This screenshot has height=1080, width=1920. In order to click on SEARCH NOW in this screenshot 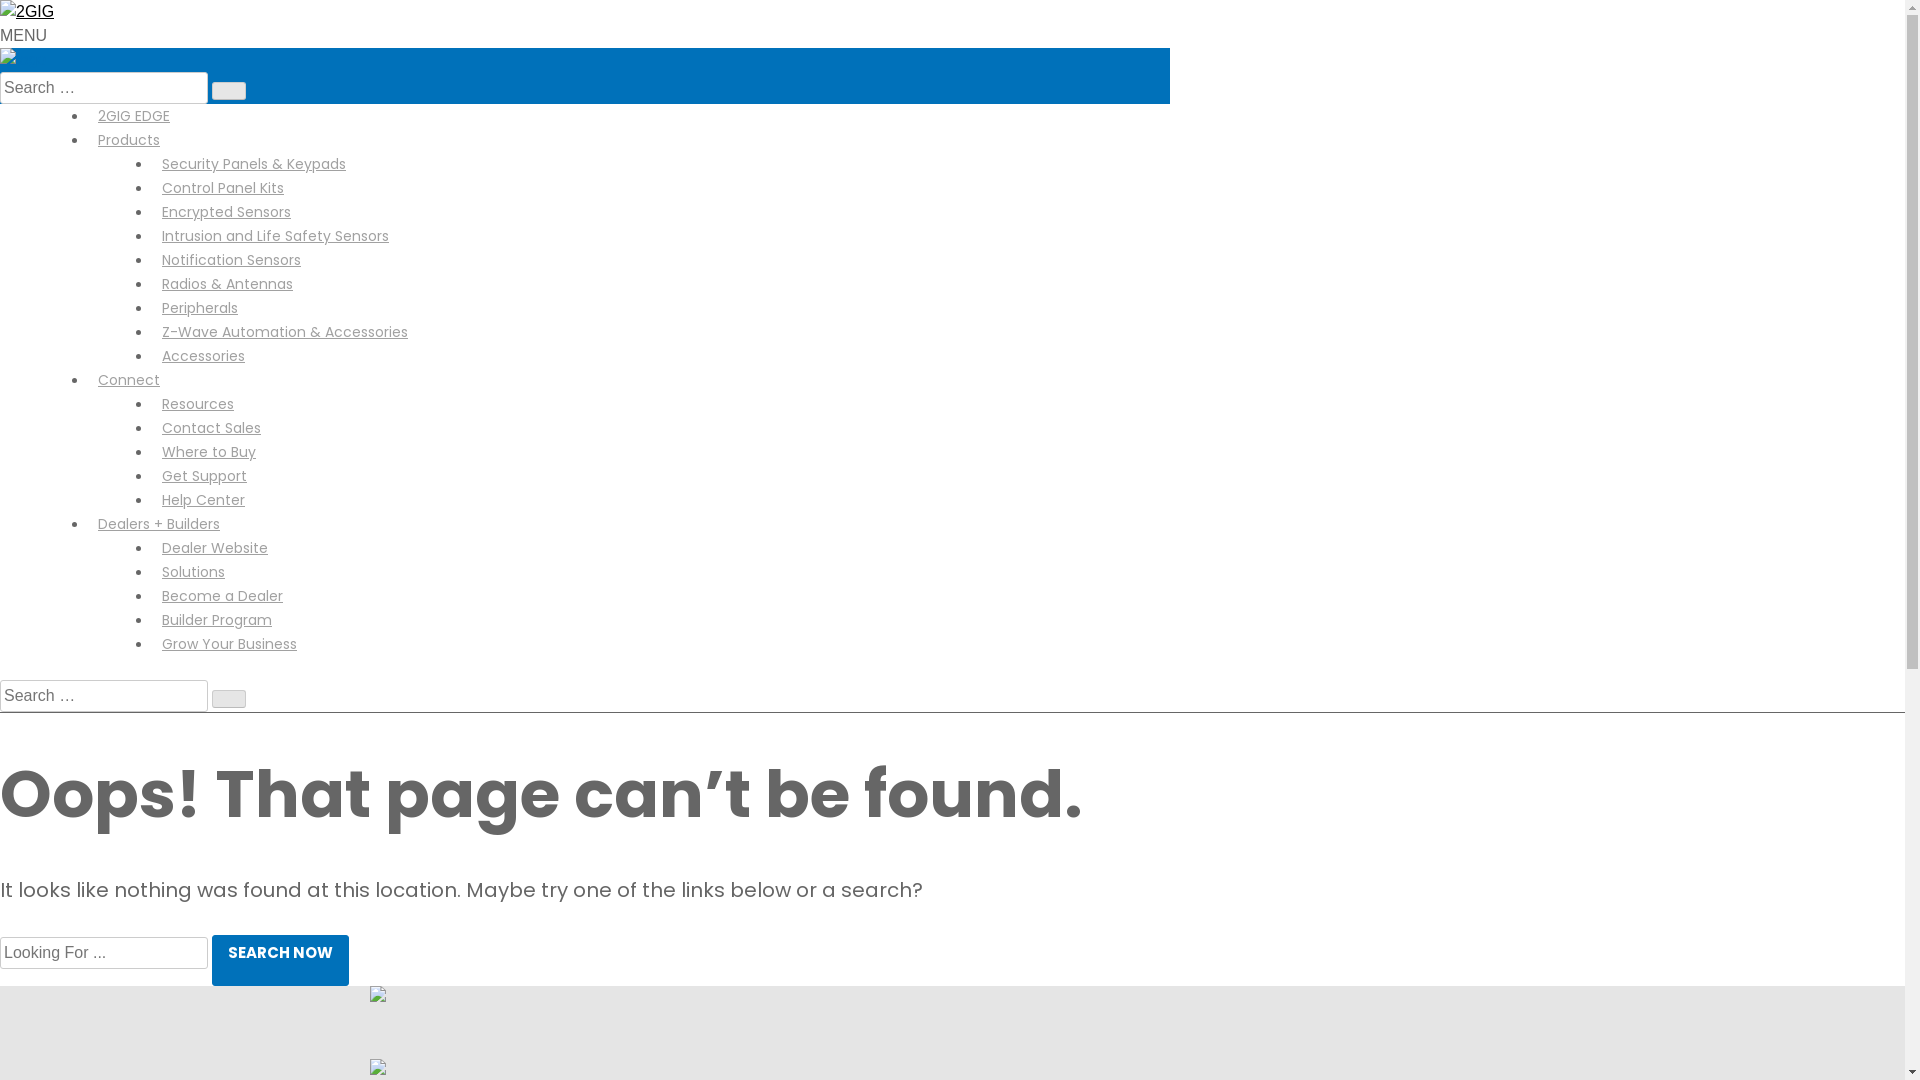, I will do `click(280, 960)`.